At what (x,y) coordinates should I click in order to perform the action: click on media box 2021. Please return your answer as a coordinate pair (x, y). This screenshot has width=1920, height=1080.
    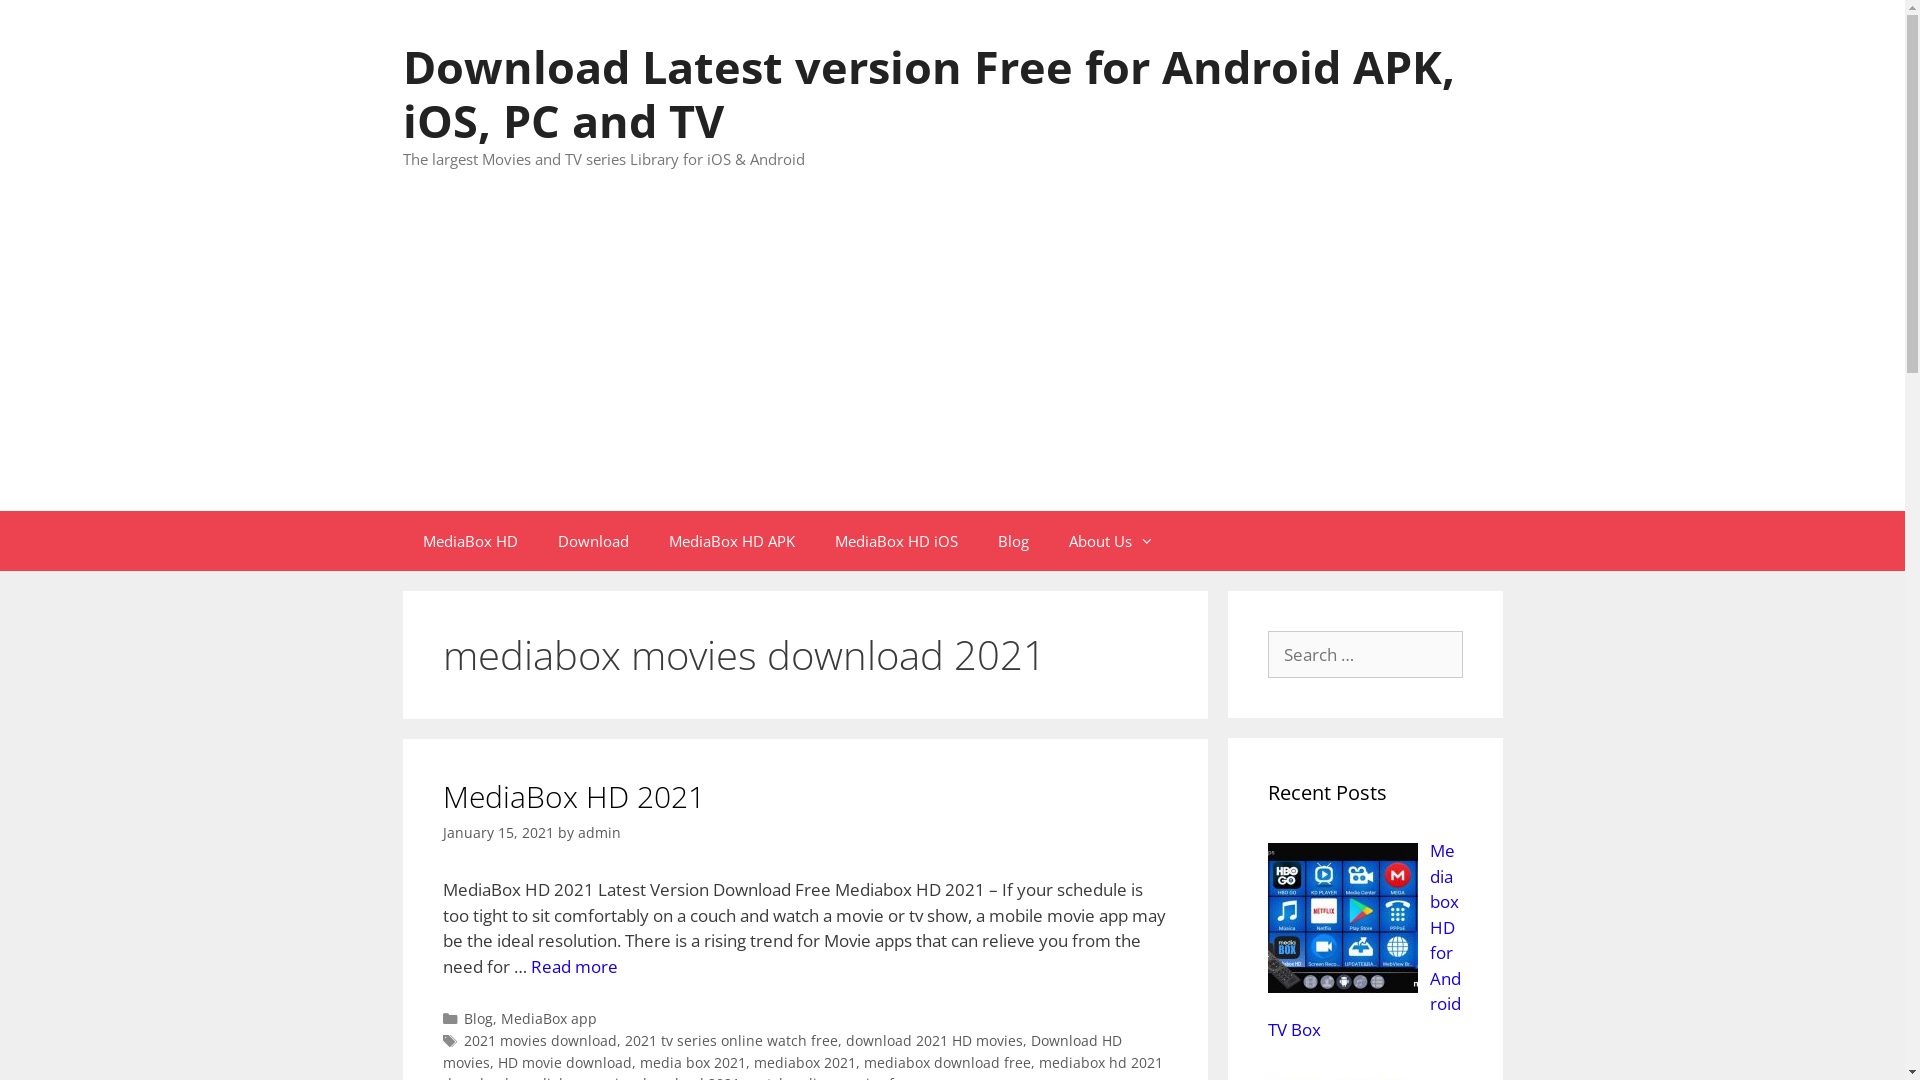
    Looking at the image, I should click on (693, 1062).